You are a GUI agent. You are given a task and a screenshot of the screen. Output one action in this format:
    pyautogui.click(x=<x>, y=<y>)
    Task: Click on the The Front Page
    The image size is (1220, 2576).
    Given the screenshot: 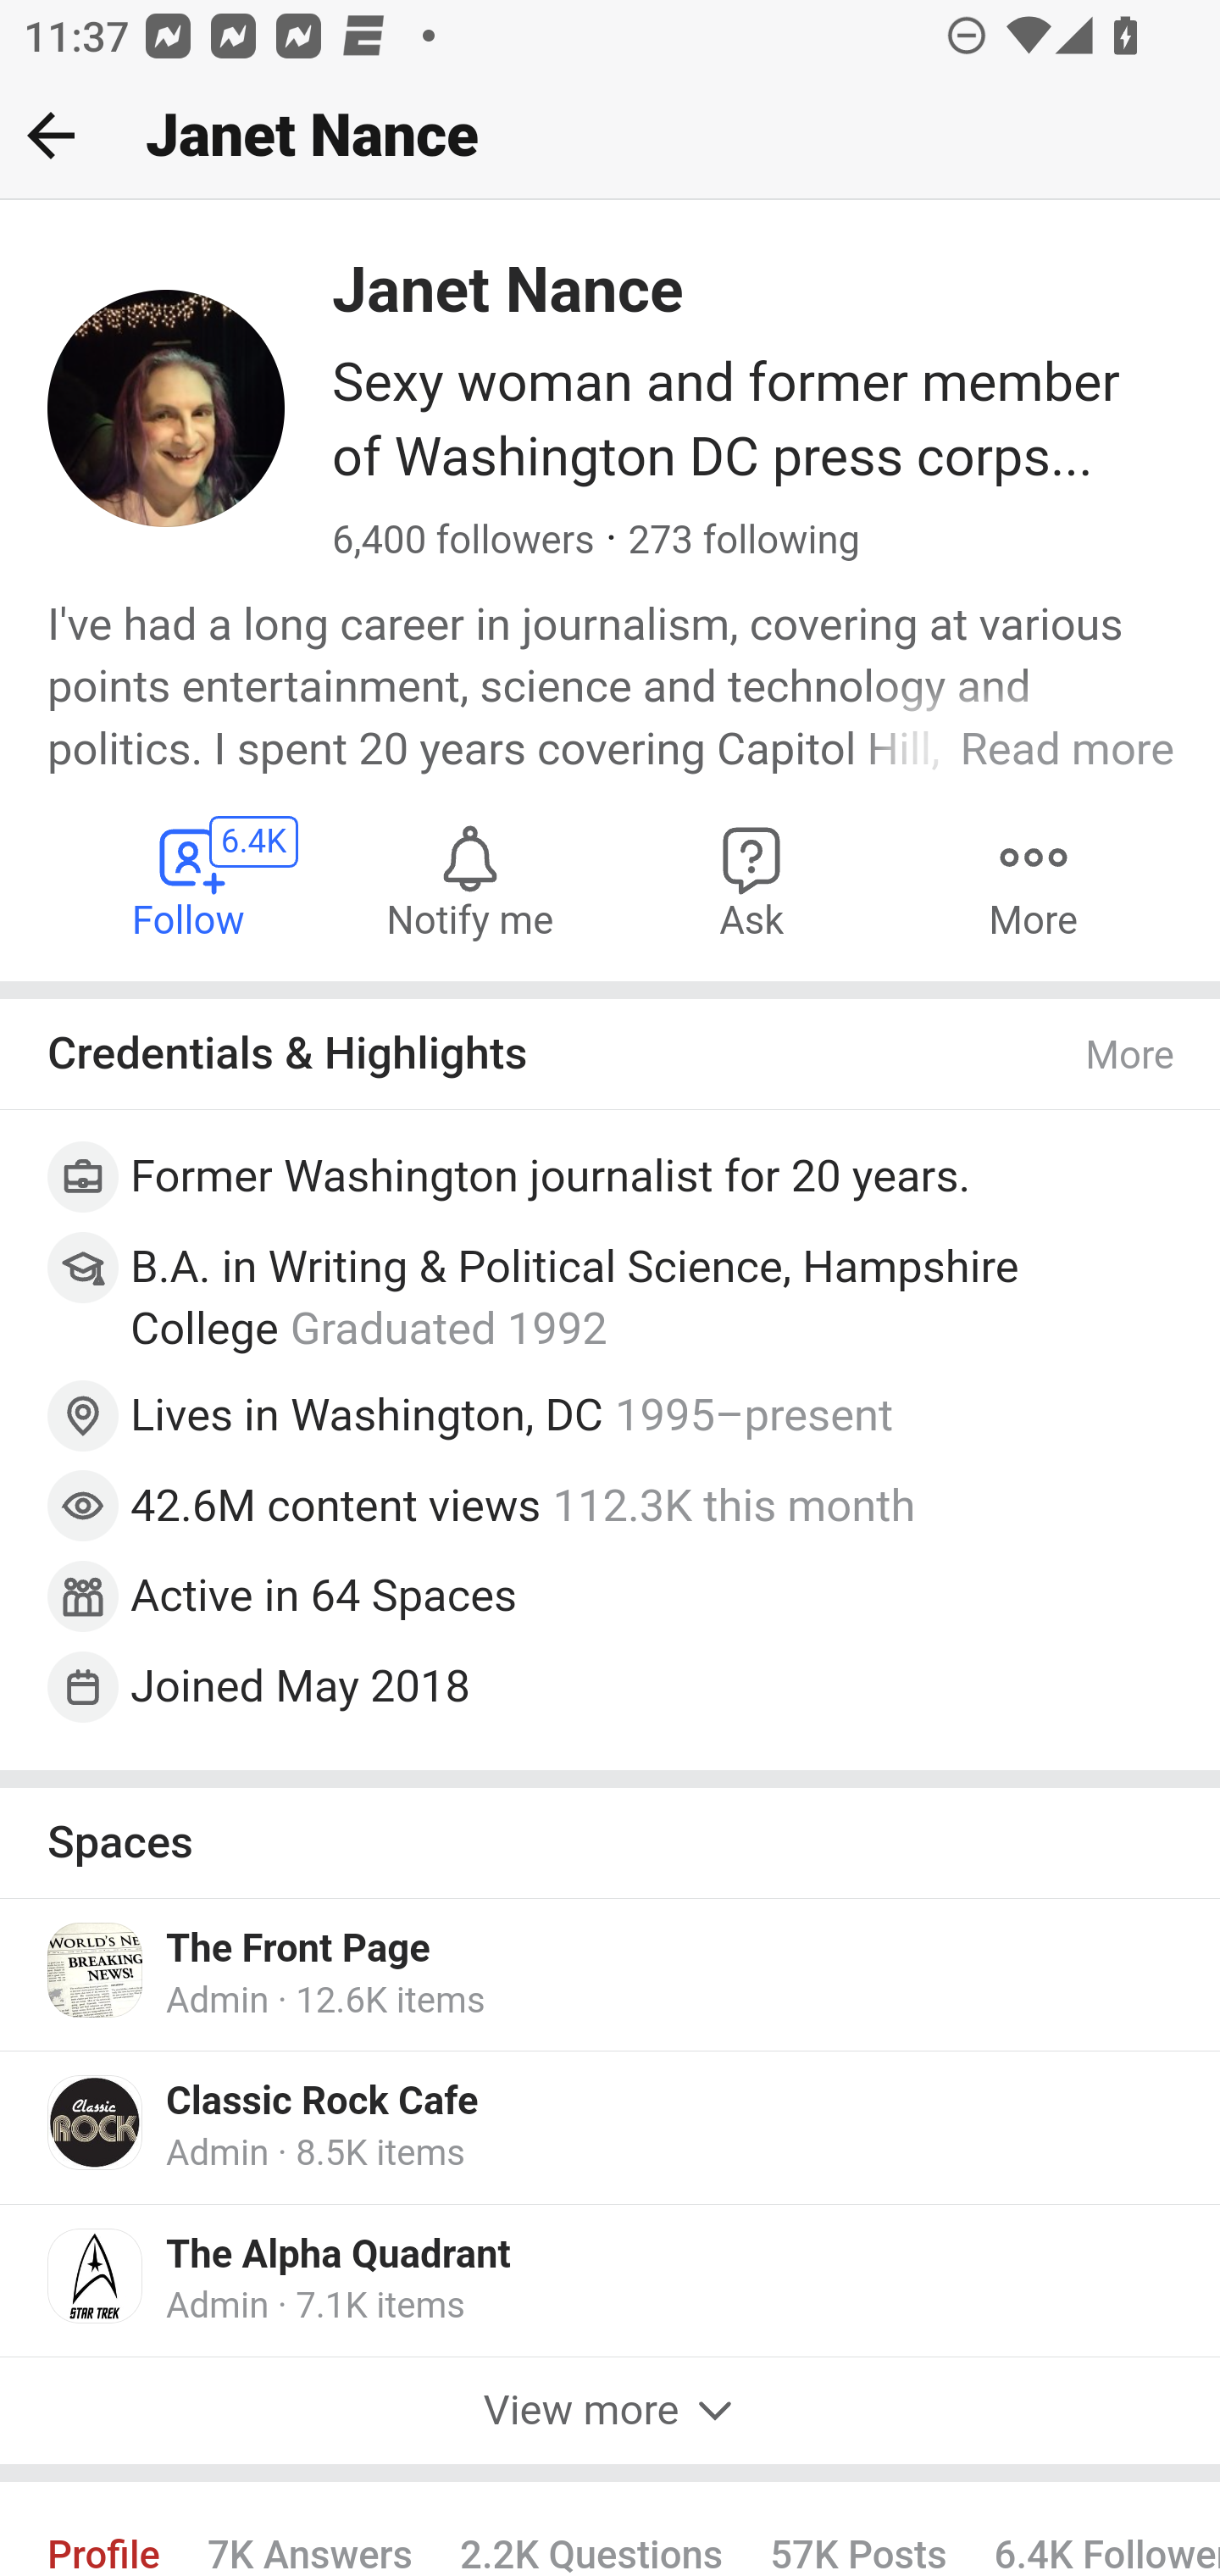 What is the action you would take?
    pyautogui.click(x=299, y=1948)
    